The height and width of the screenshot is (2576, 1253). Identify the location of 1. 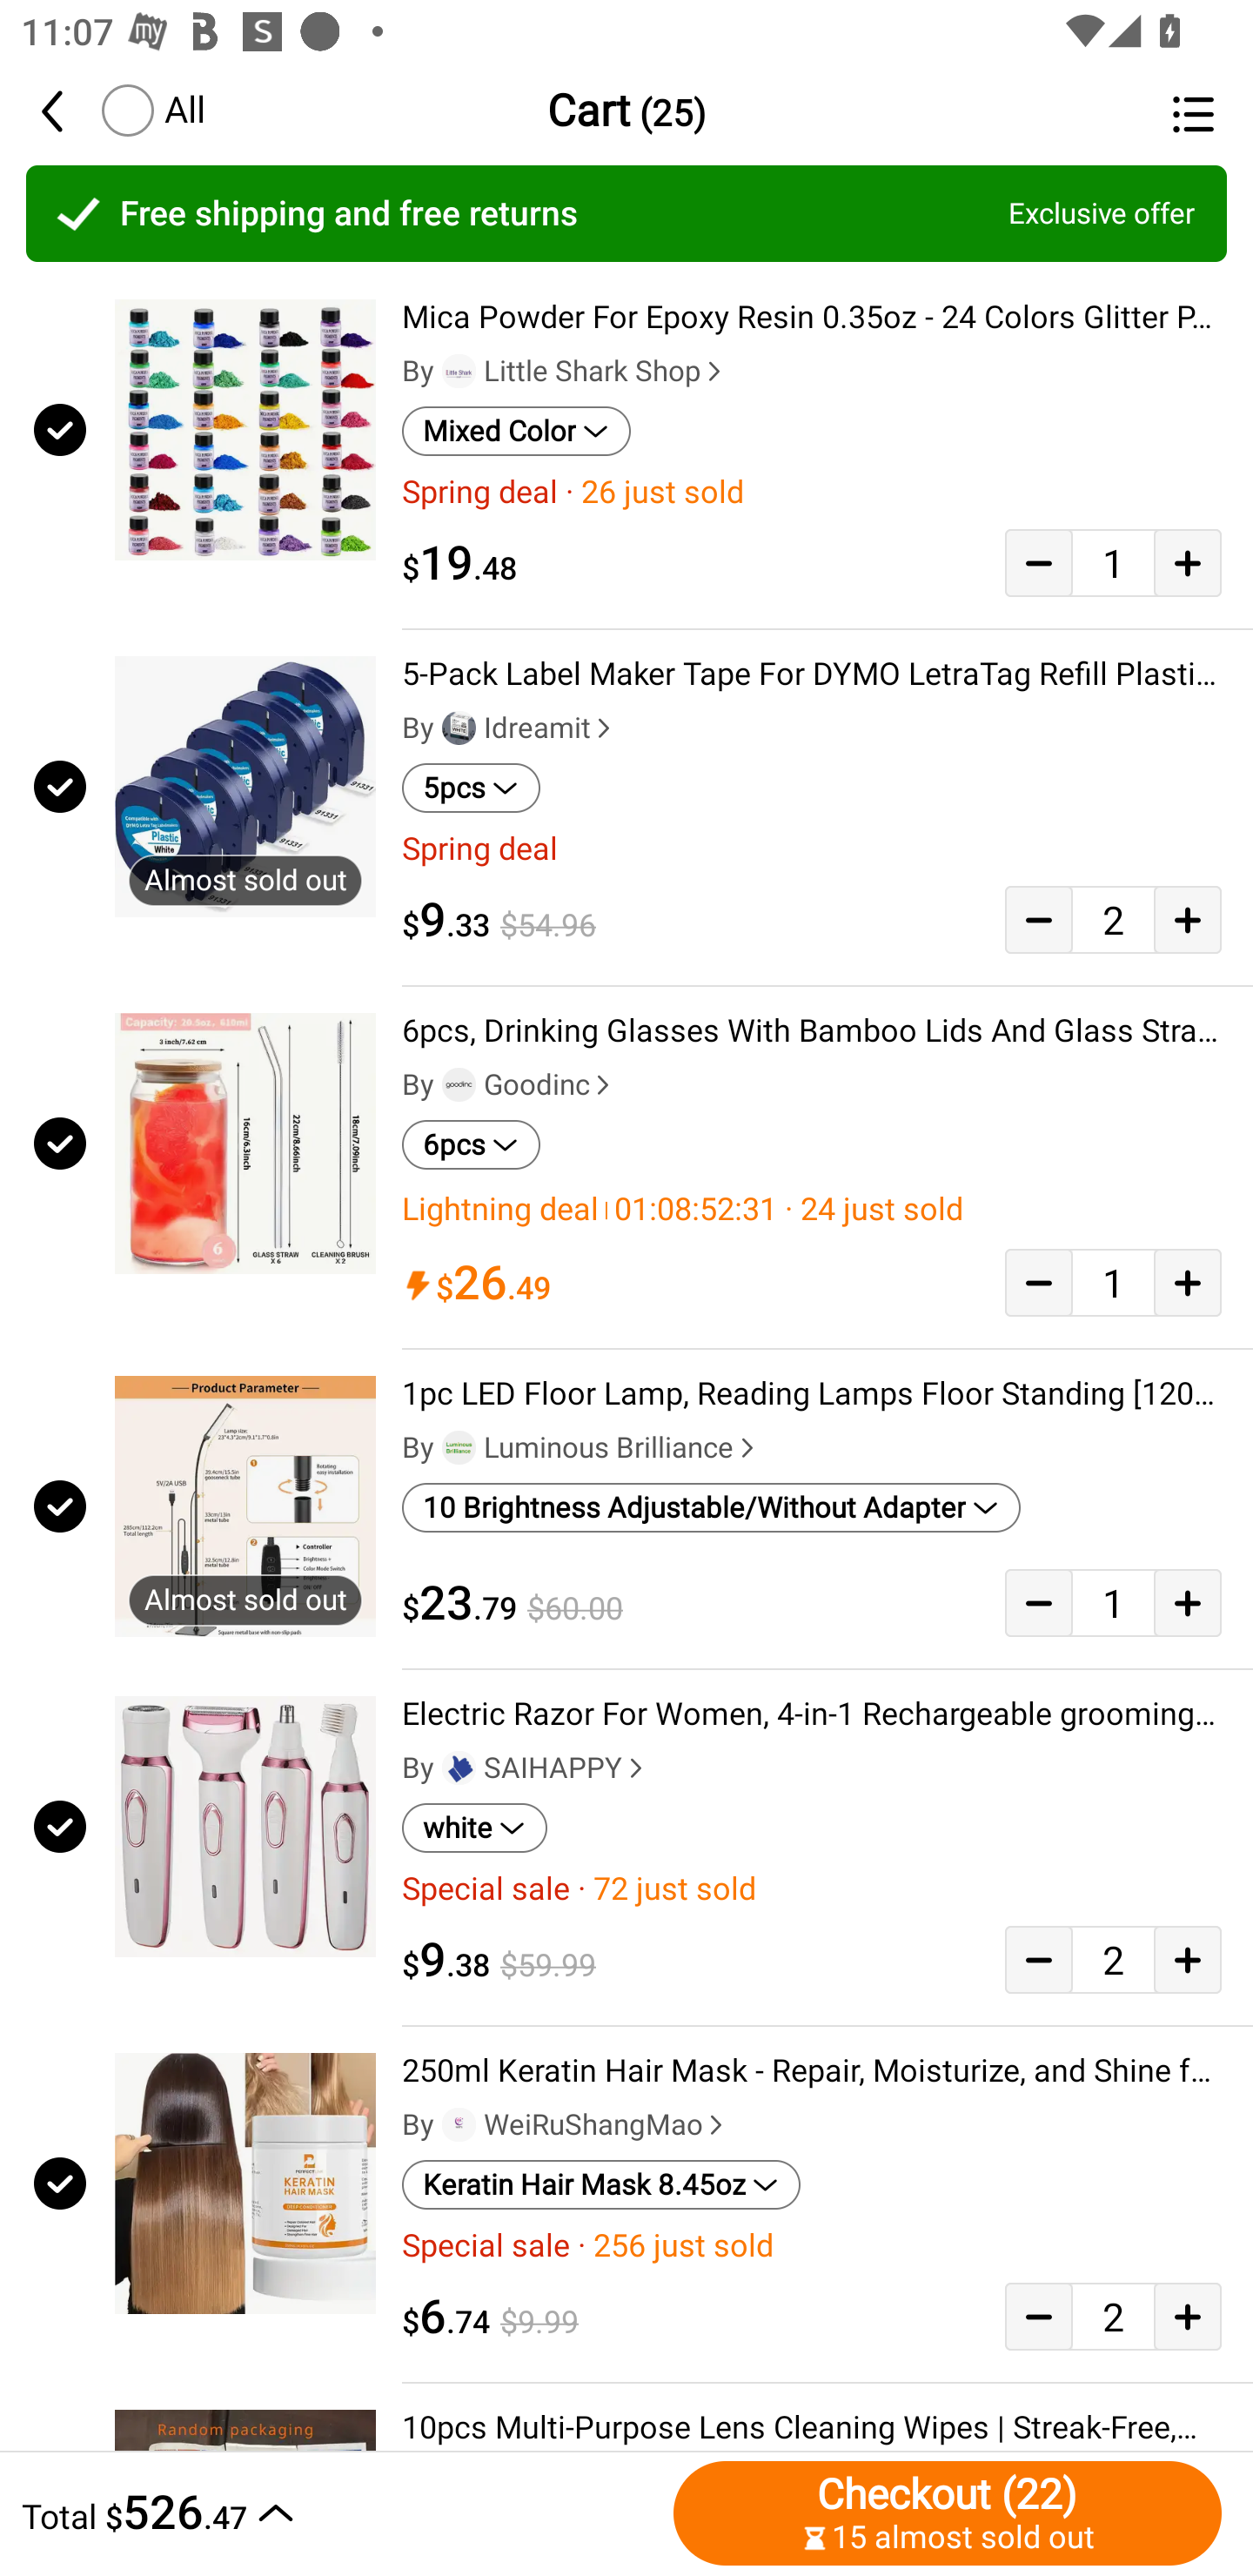
(1113, 562).